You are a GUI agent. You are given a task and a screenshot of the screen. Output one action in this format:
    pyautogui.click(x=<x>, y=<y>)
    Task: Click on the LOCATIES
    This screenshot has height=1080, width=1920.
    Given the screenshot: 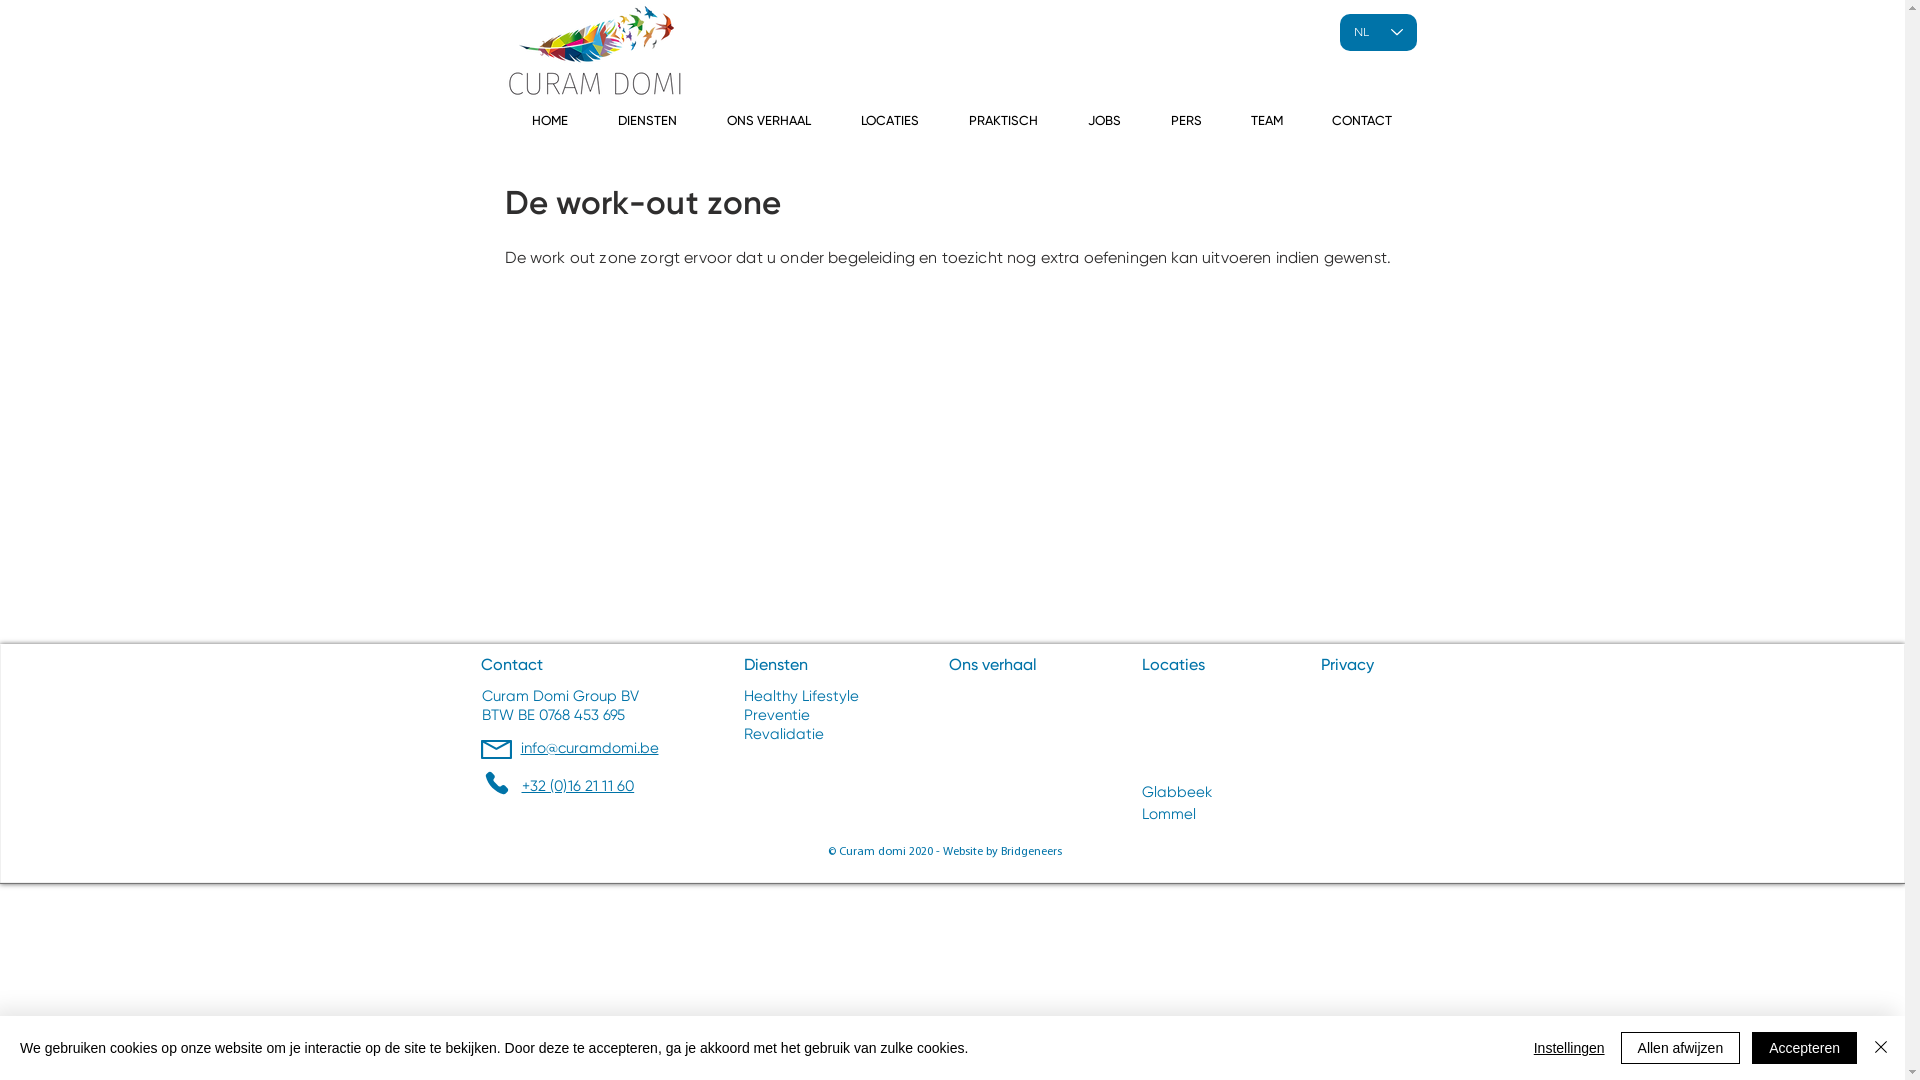 What is the action you would take?
    pyautogui.click(x=890, y=122)
    